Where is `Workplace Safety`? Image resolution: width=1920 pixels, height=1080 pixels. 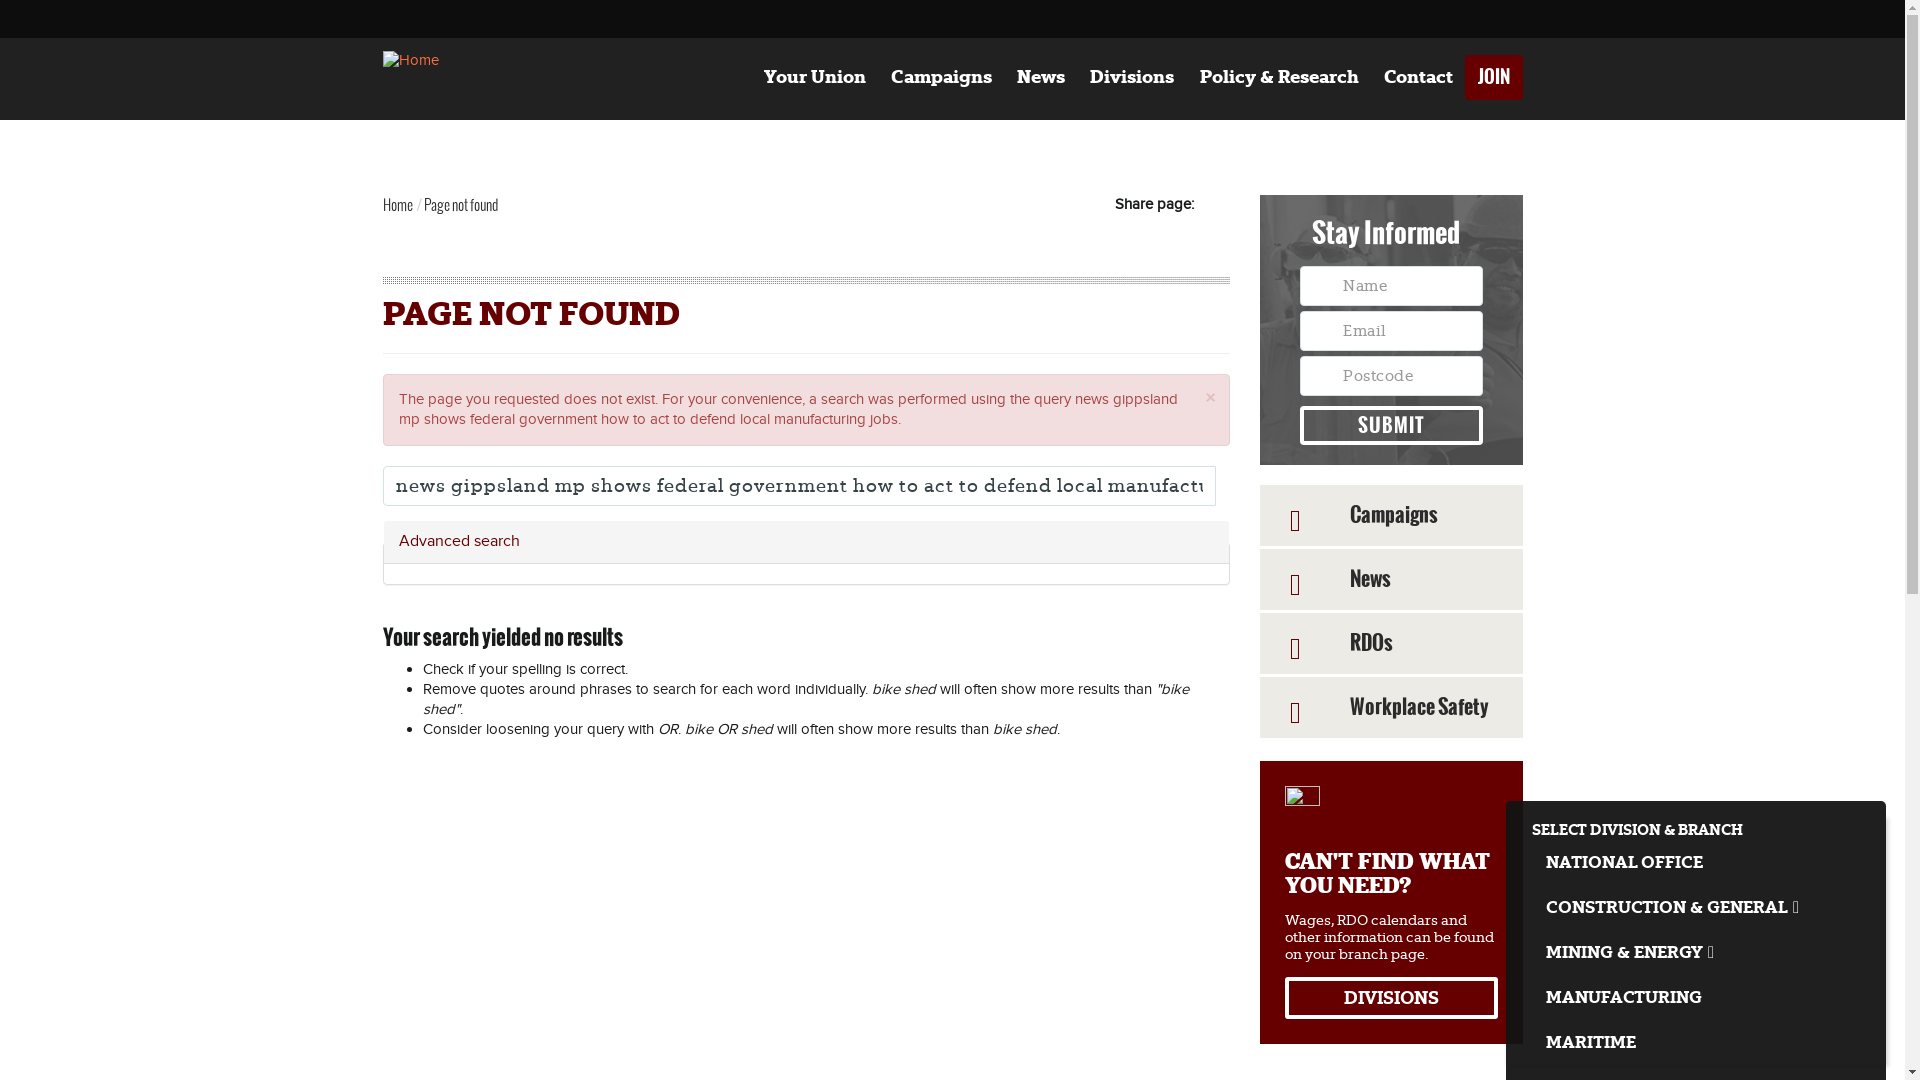 Workplace Safety is located at coordinates (1392, 708).